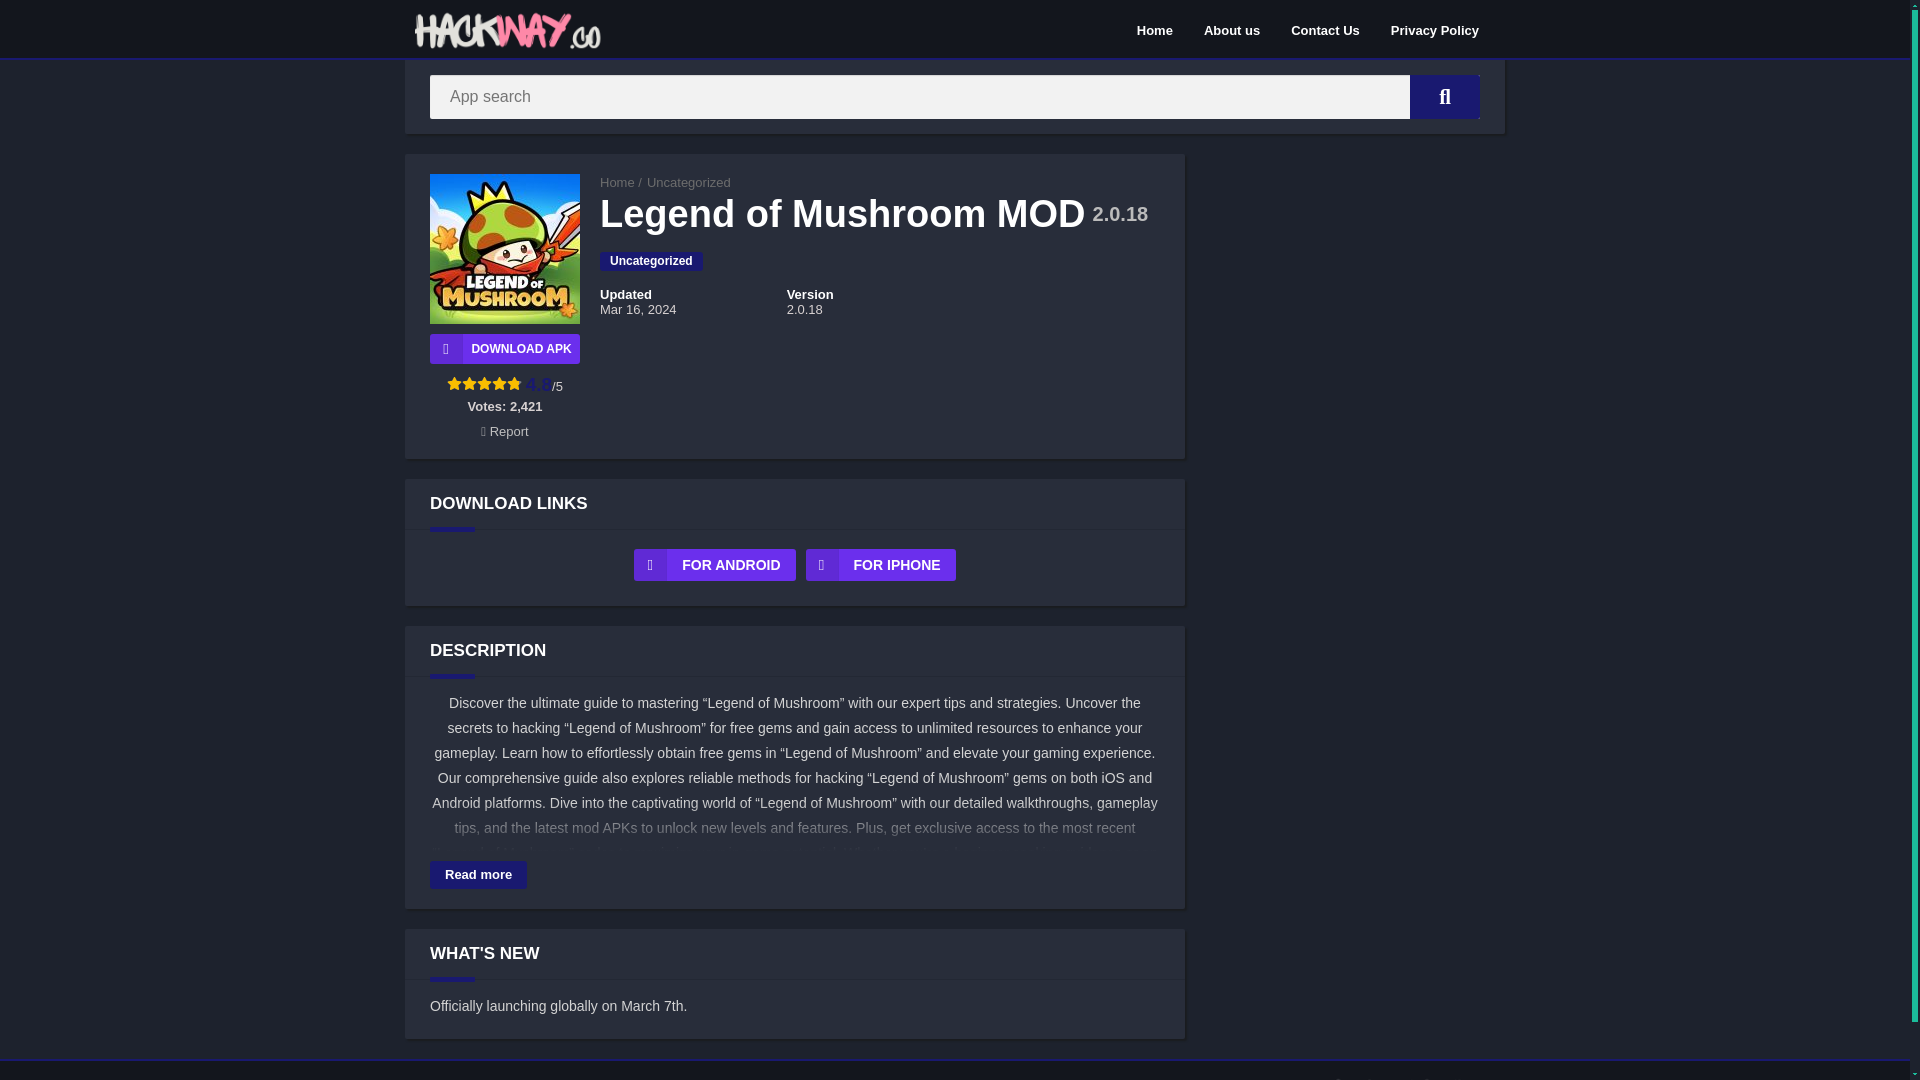 This screenshot has height=1080, width=1920. I want to click on About us, so click(1231, 29).